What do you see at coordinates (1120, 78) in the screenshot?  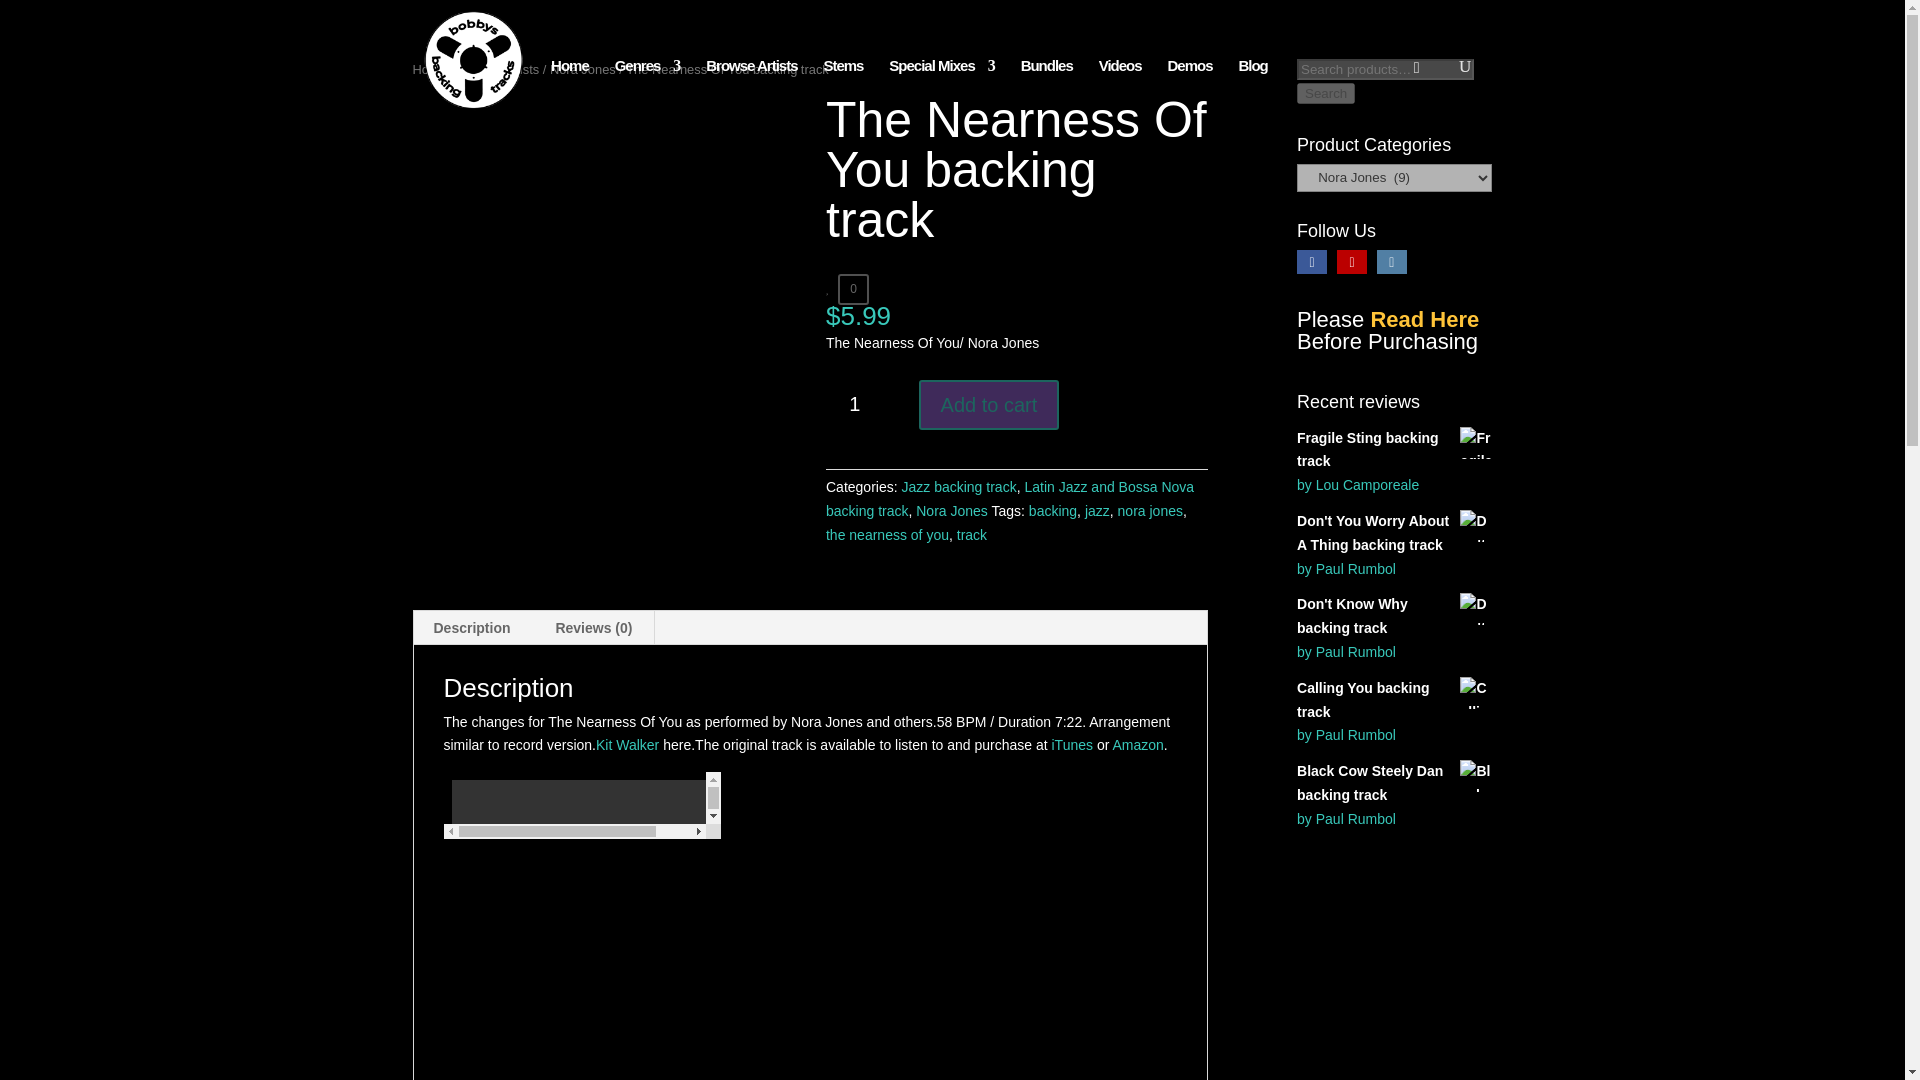 I see `Videos` at bounding box center [1120, 78].